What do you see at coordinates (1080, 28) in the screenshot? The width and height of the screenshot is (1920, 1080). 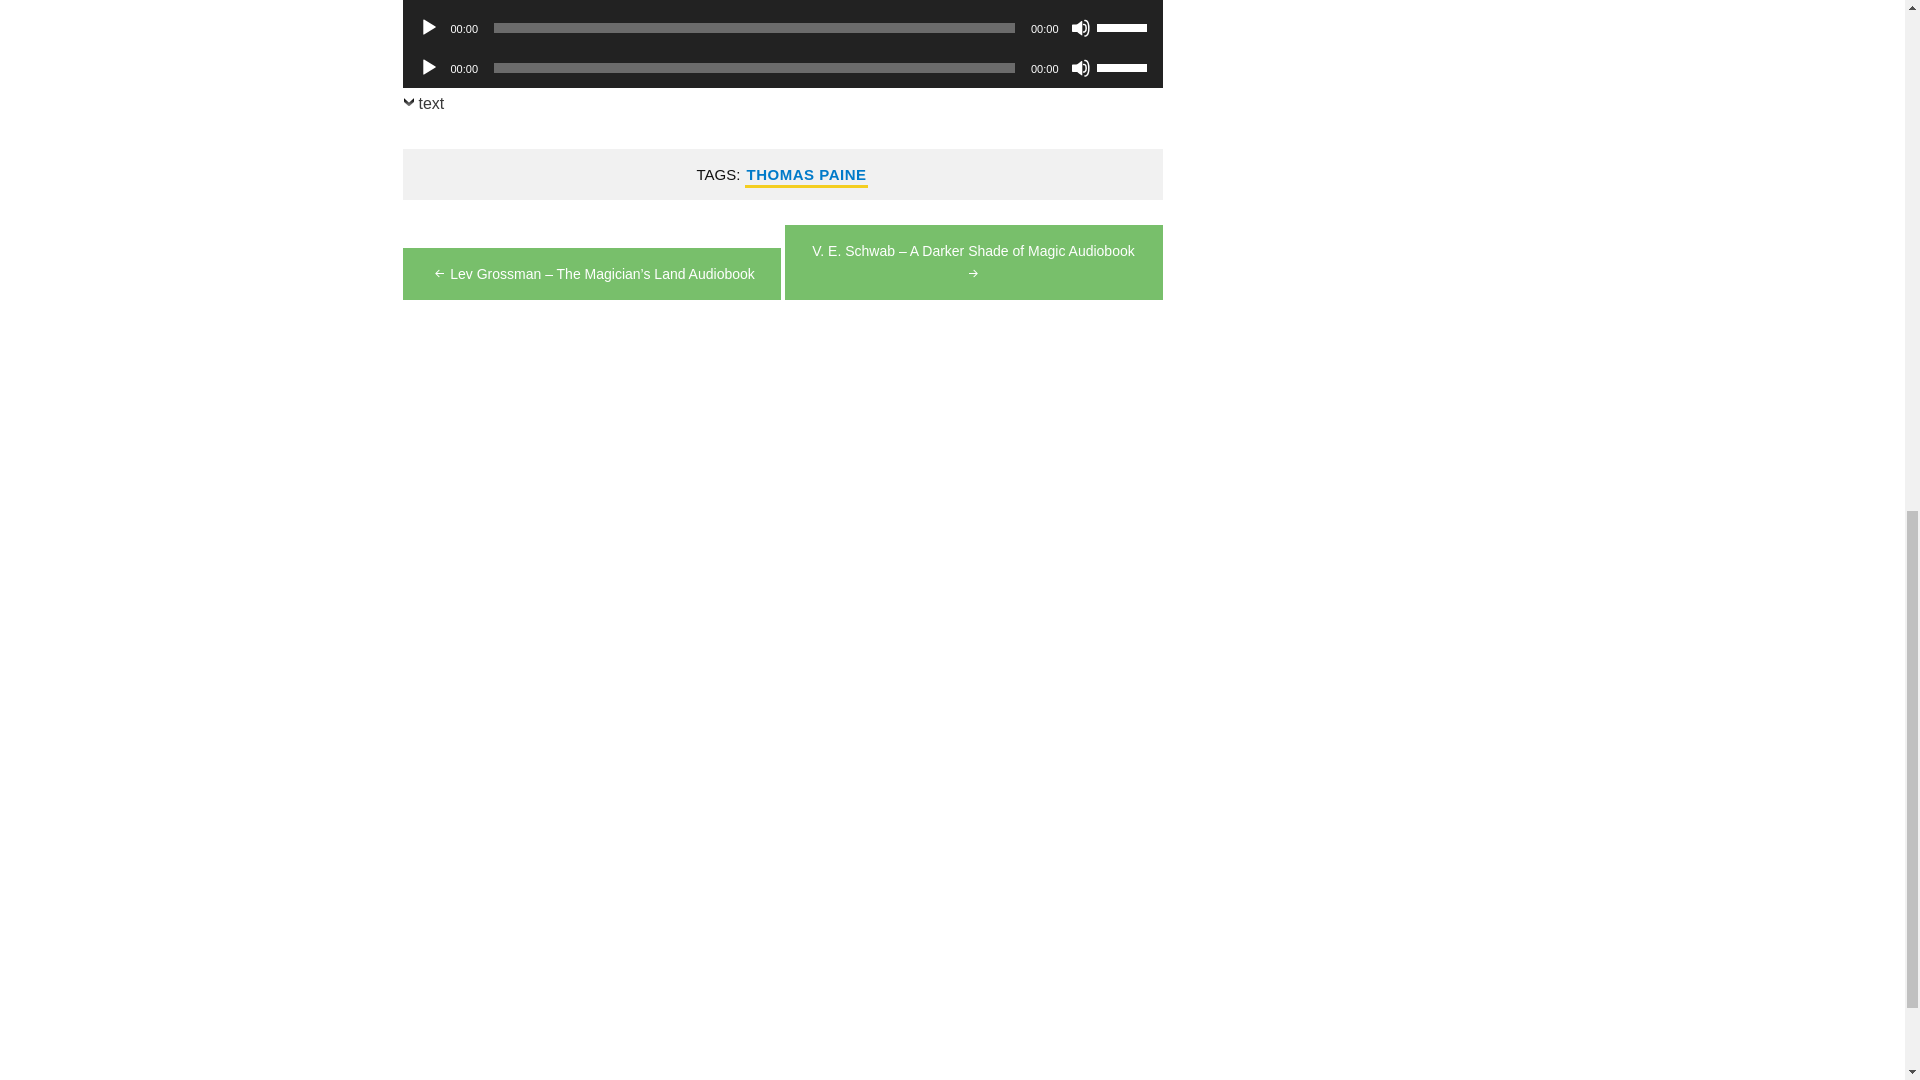 I see `Mute` at bounding box center [1080, 28].